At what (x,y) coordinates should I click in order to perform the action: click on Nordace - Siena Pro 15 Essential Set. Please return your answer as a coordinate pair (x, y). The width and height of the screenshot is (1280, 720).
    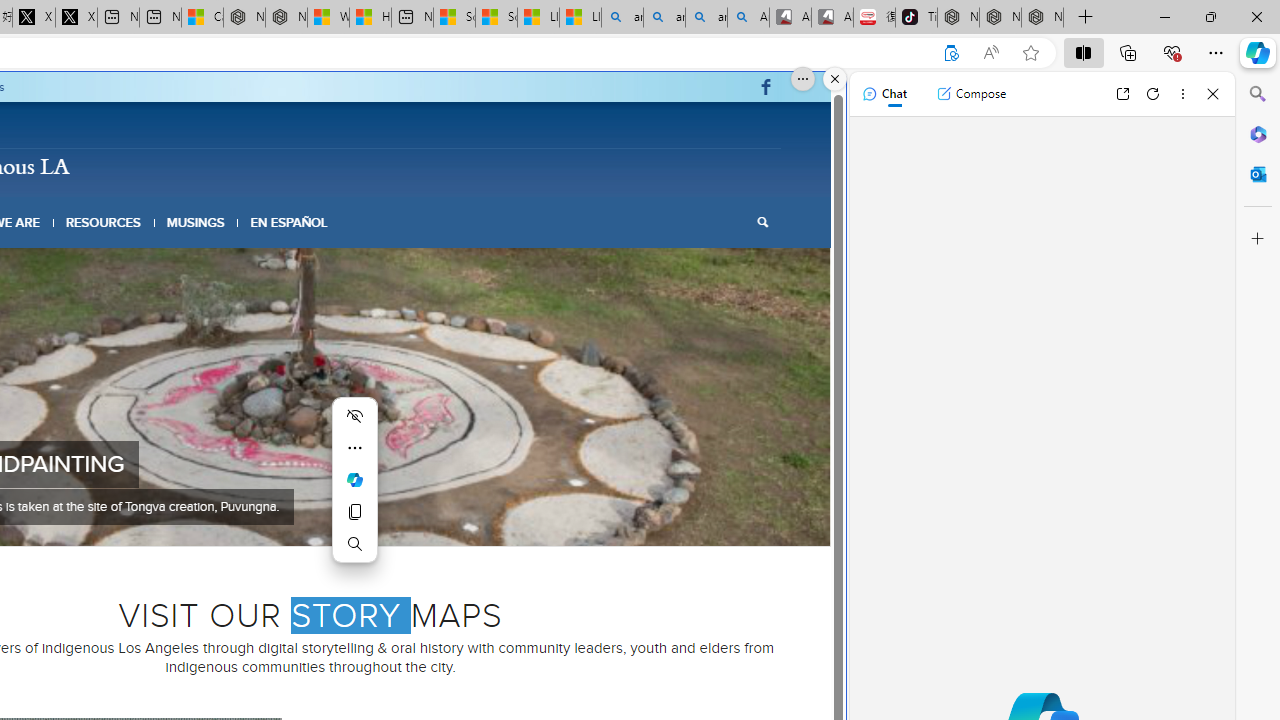
    Looking at the image, I should click on (1042, 18).